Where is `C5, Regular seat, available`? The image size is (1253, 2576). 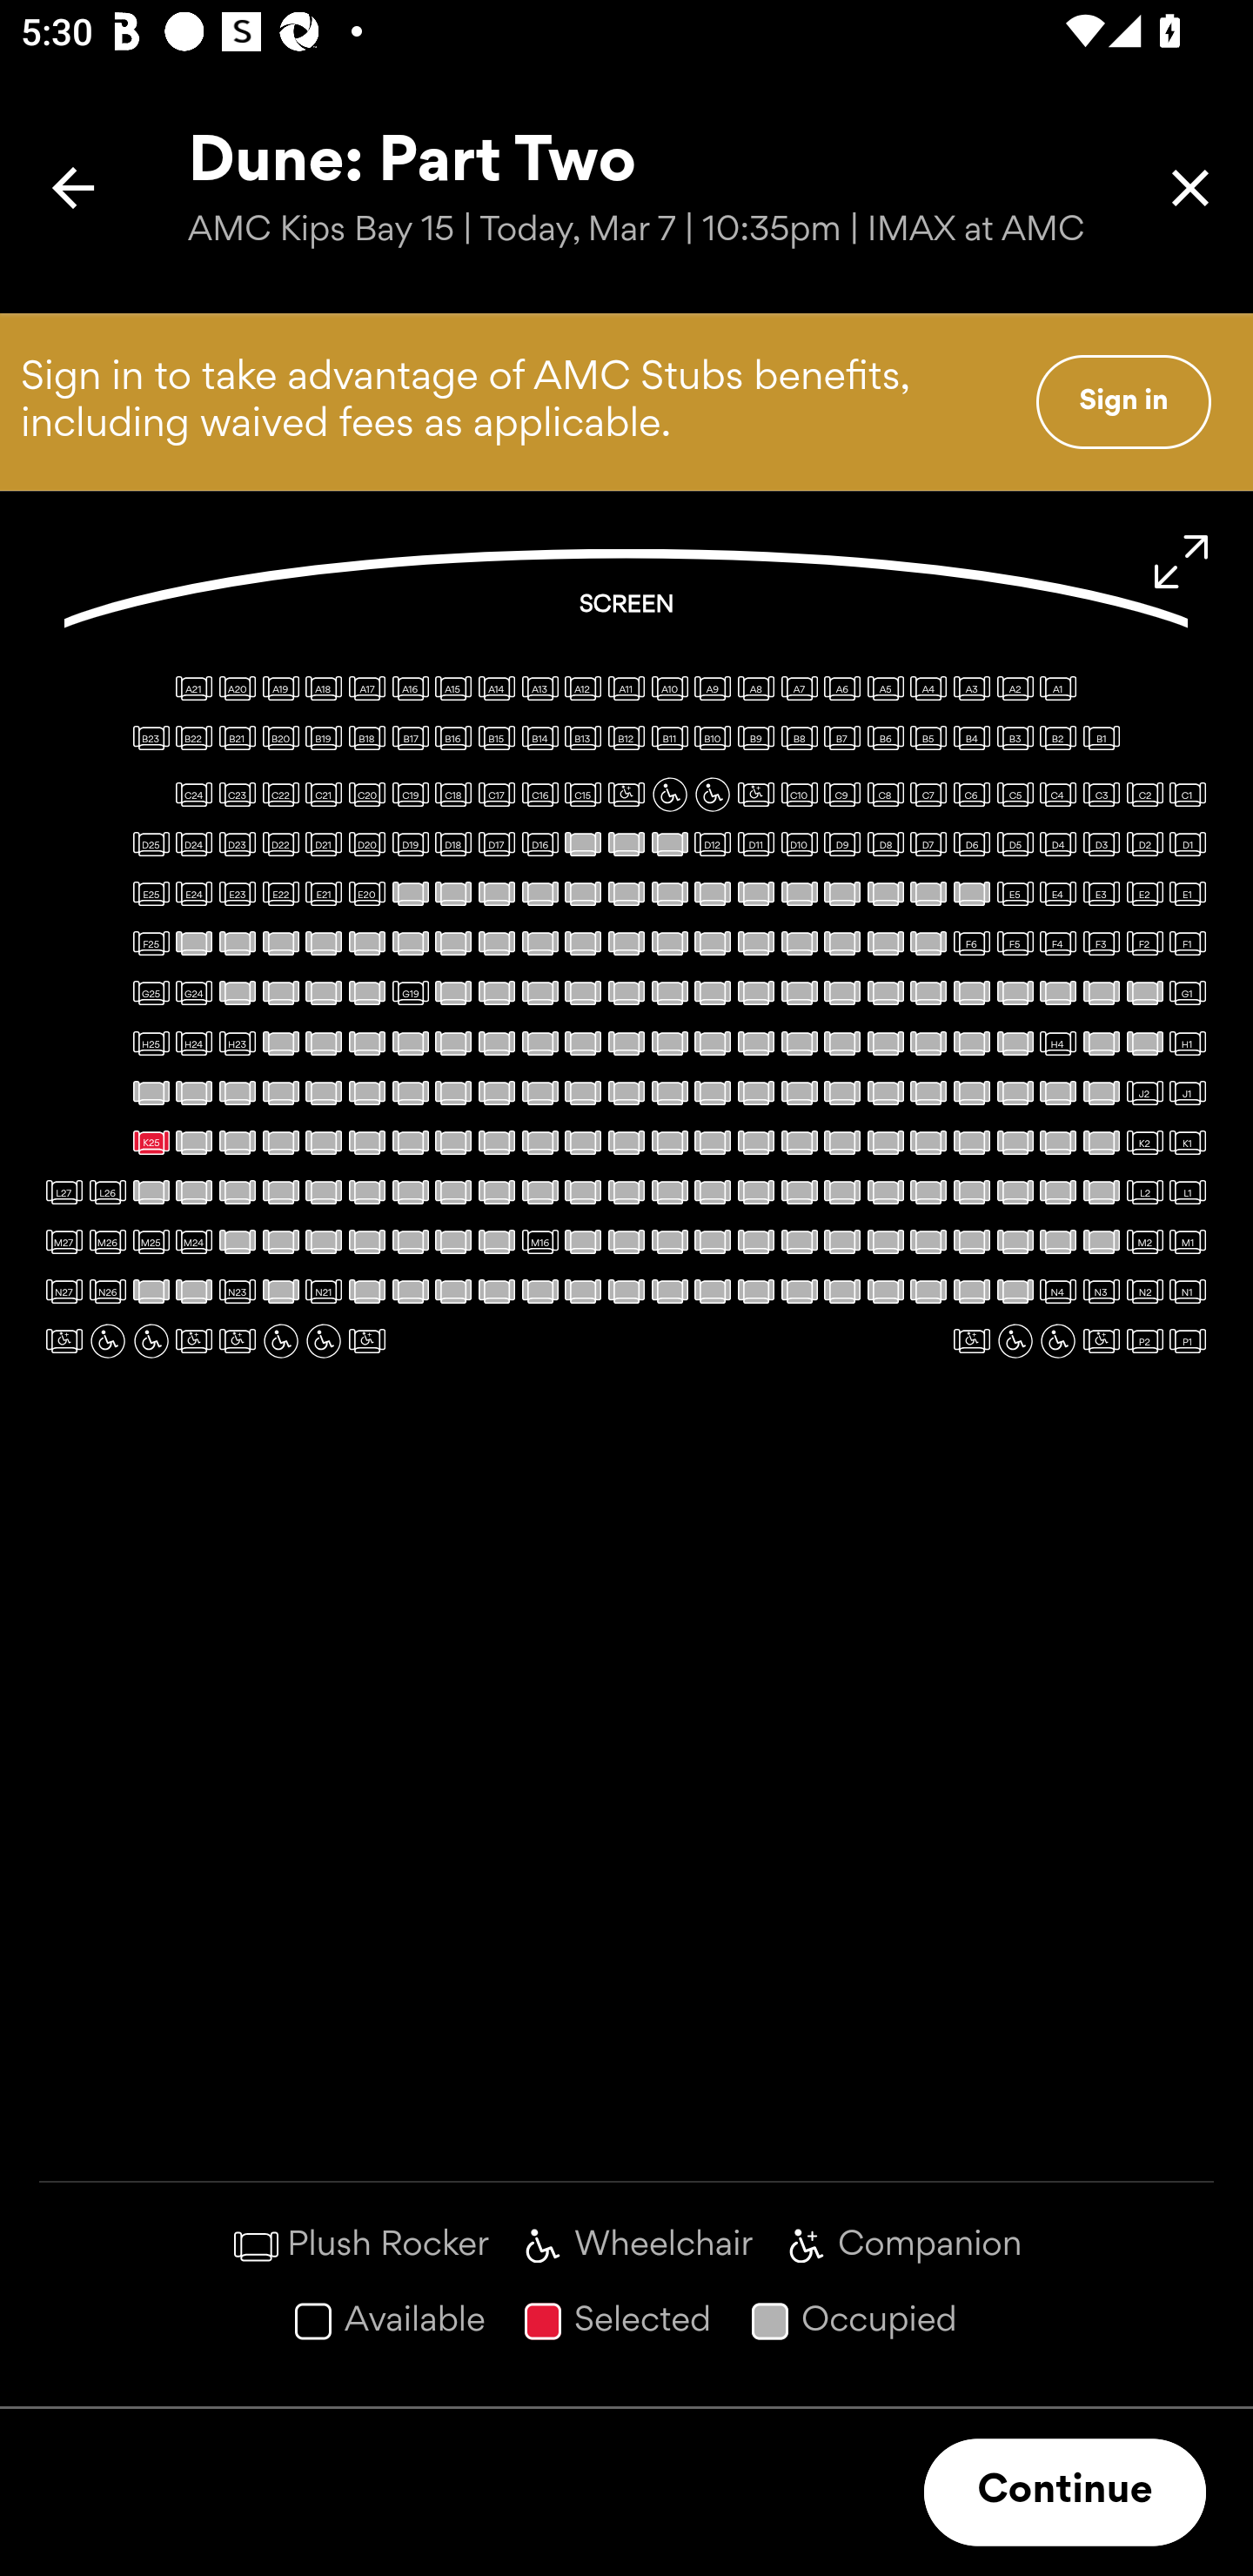 C5, Regular seat, available is located at coordinates (1015, 795).